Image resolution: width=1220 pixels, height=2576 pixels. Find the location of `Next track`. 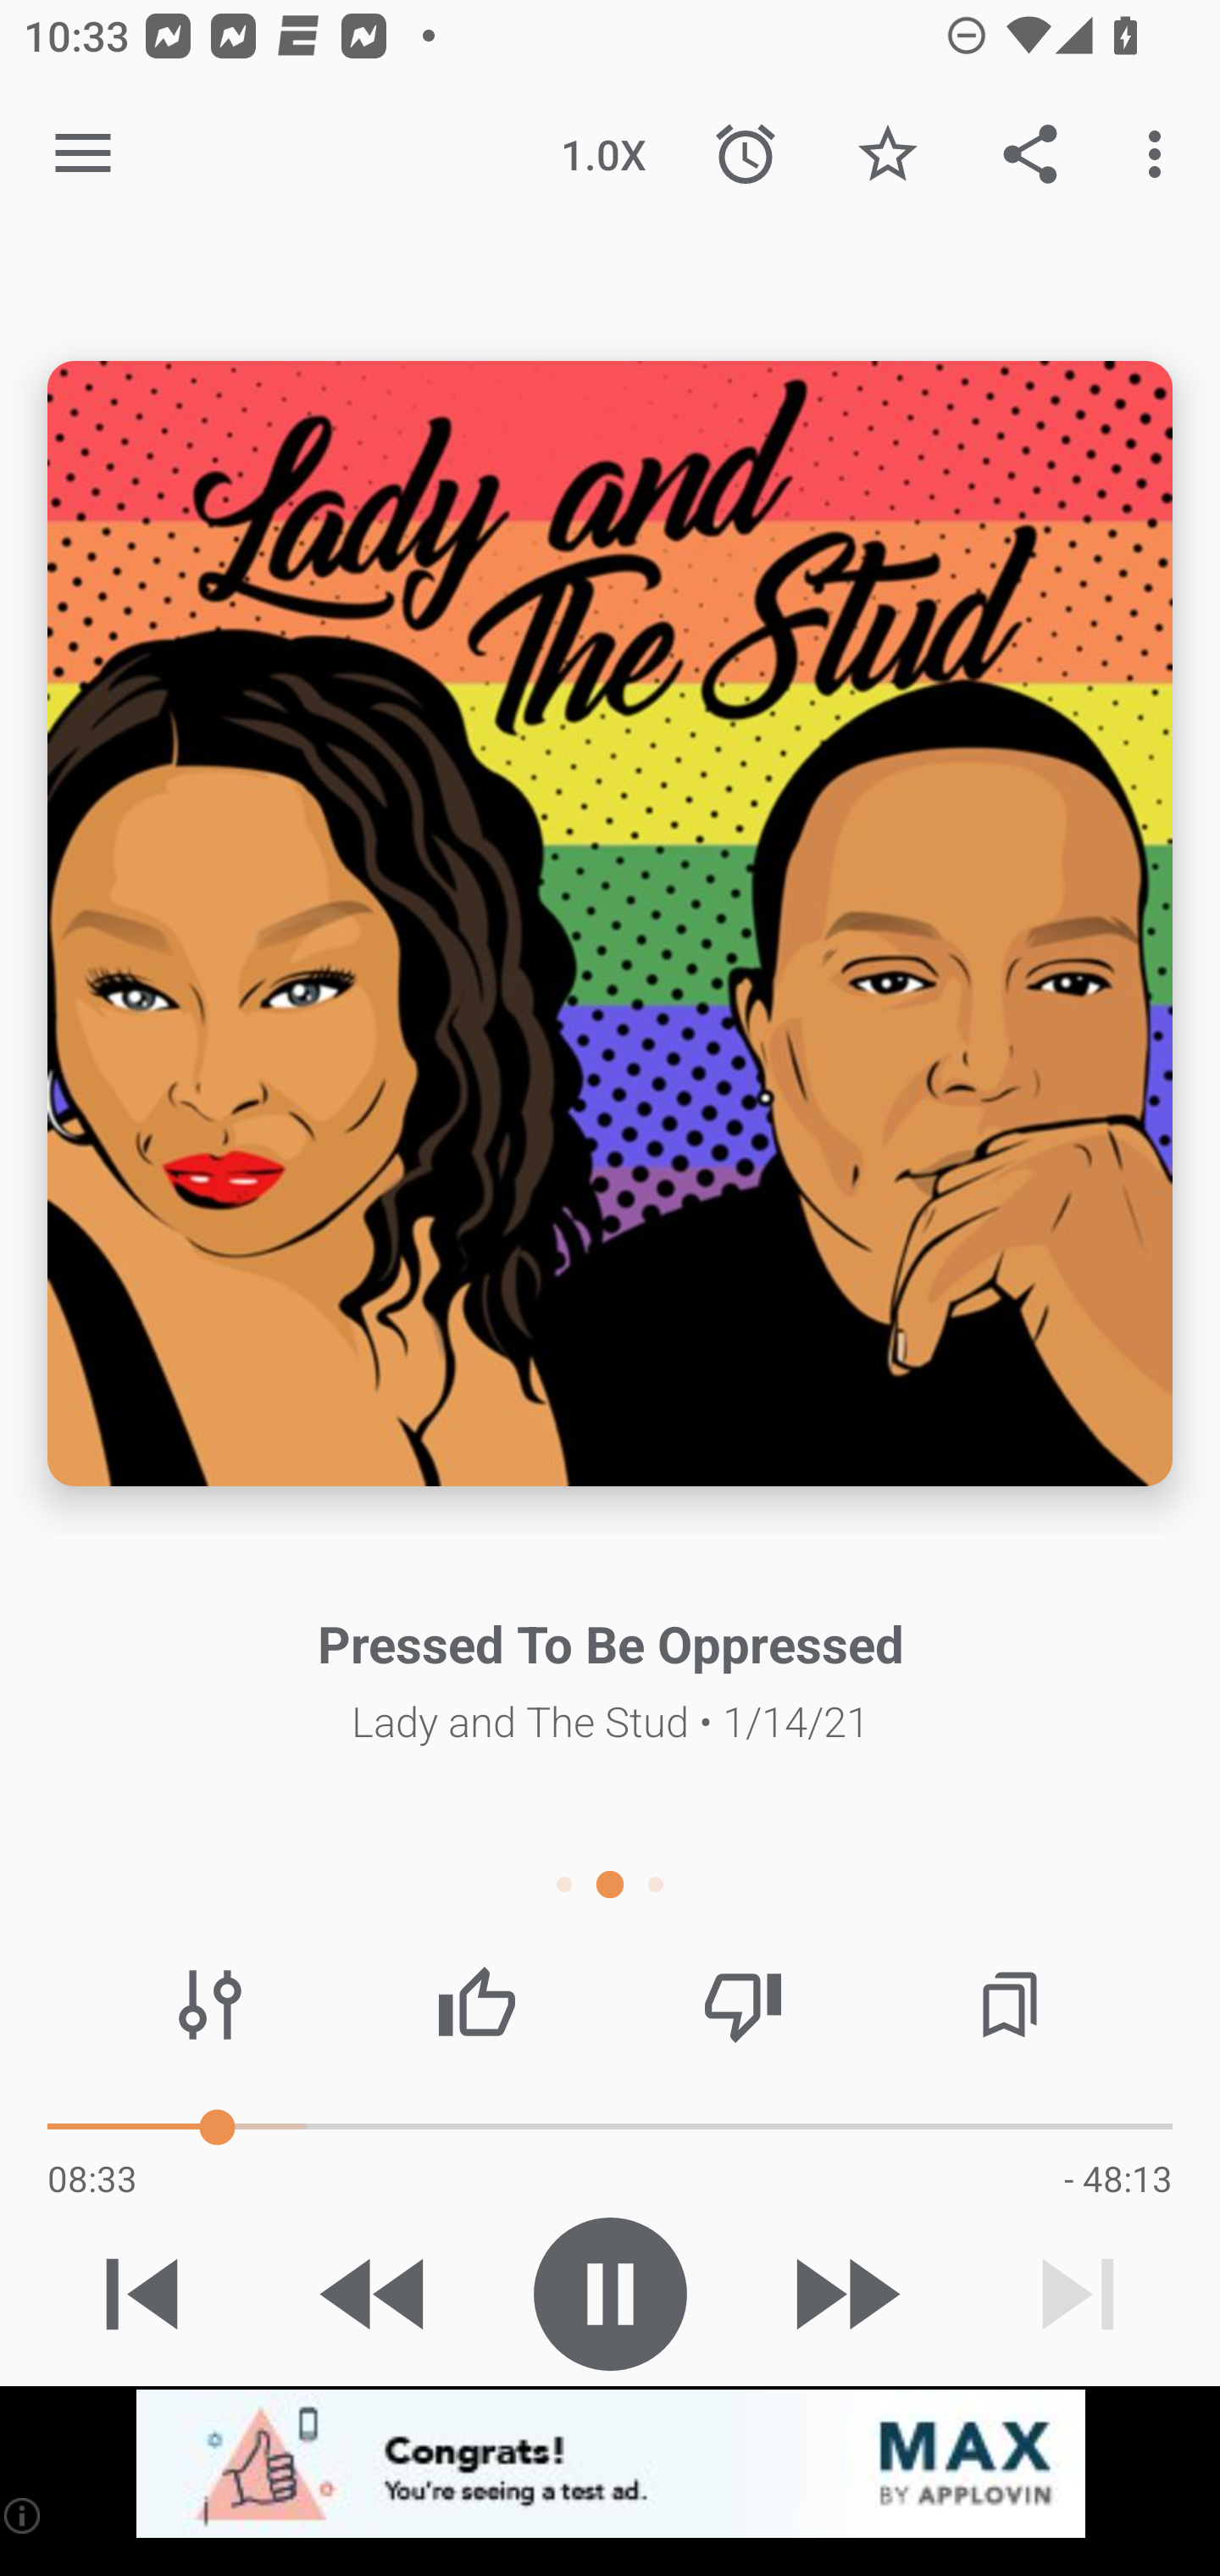

Next track is located at coordinates (1078, 2294).